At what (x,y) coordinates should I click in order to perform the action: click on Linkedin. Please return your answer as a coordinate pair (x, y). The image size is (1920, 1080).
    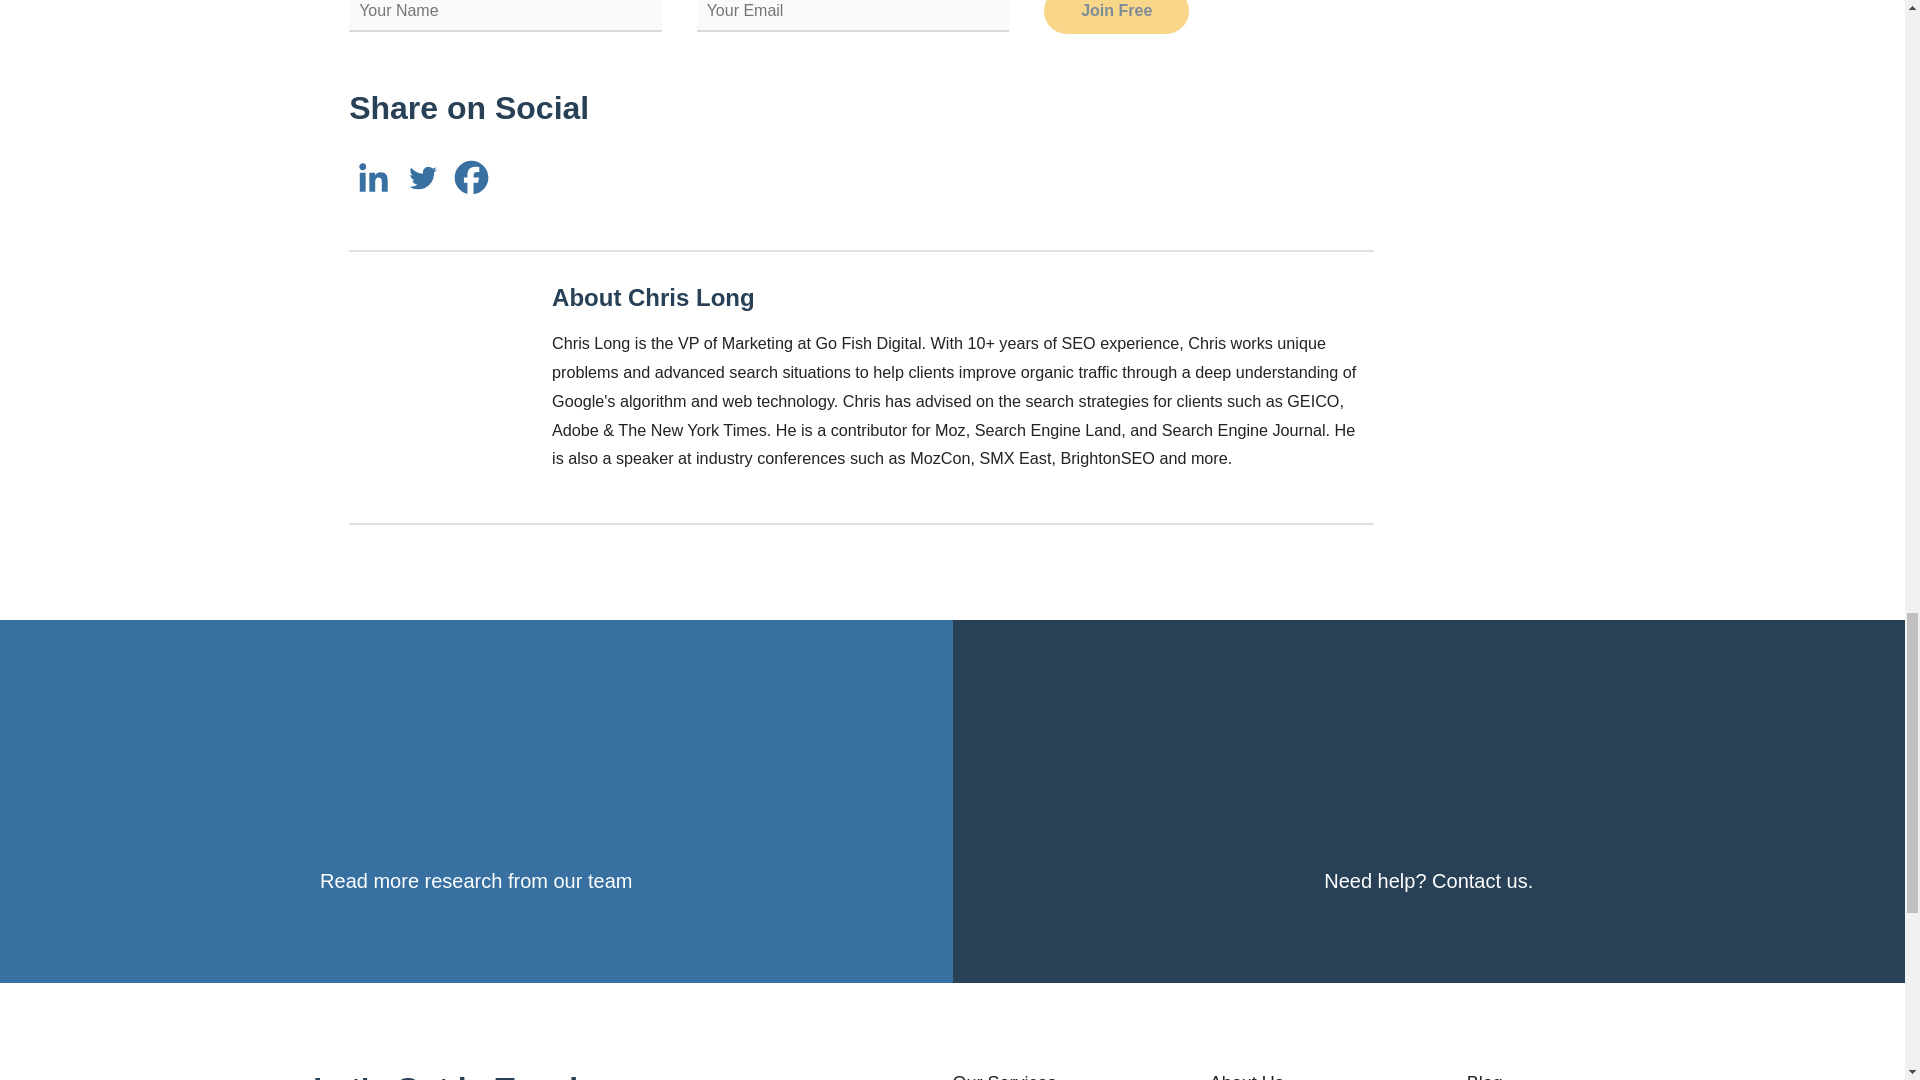
    Looking at the image, I should click on (373, 177).